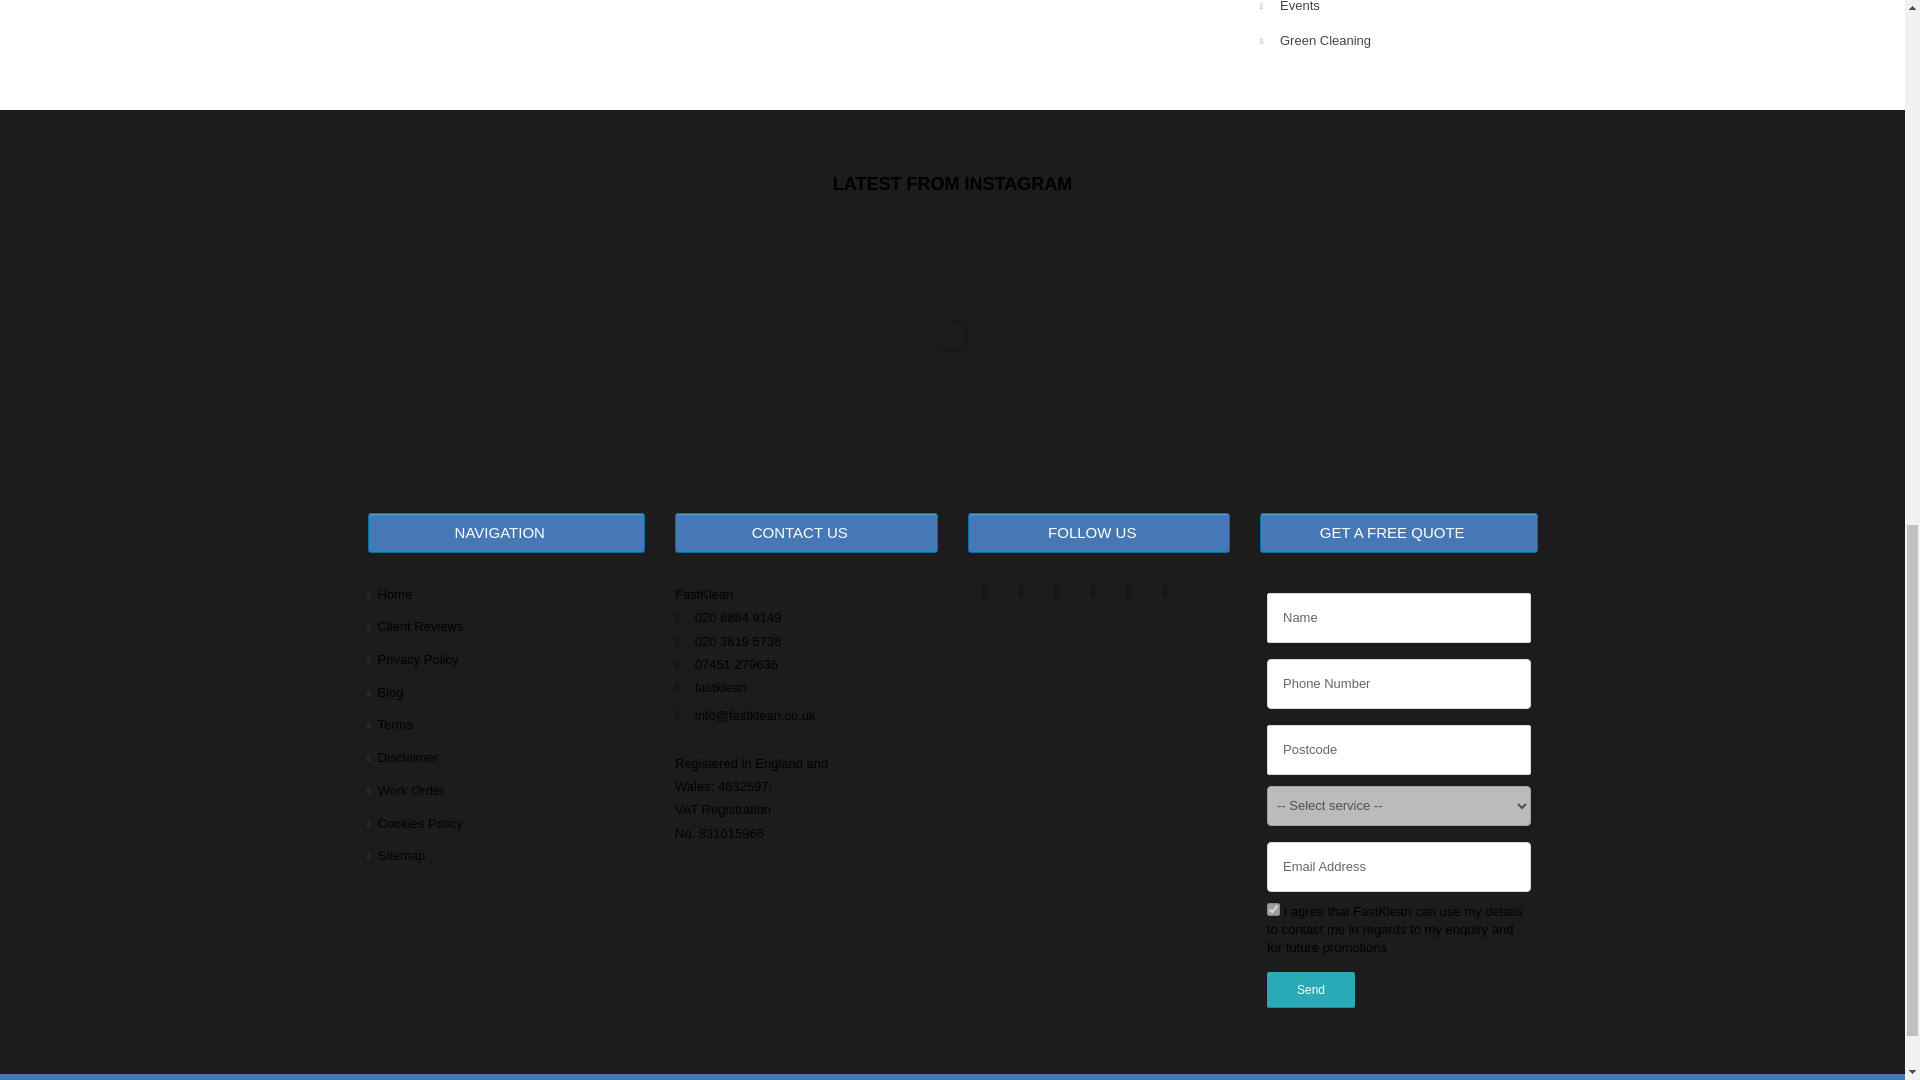 This screenshot has height=1080, width=1920. Describe the element at coordinates (1130, 598) in the screenshot. I see `Youtube` at that location.